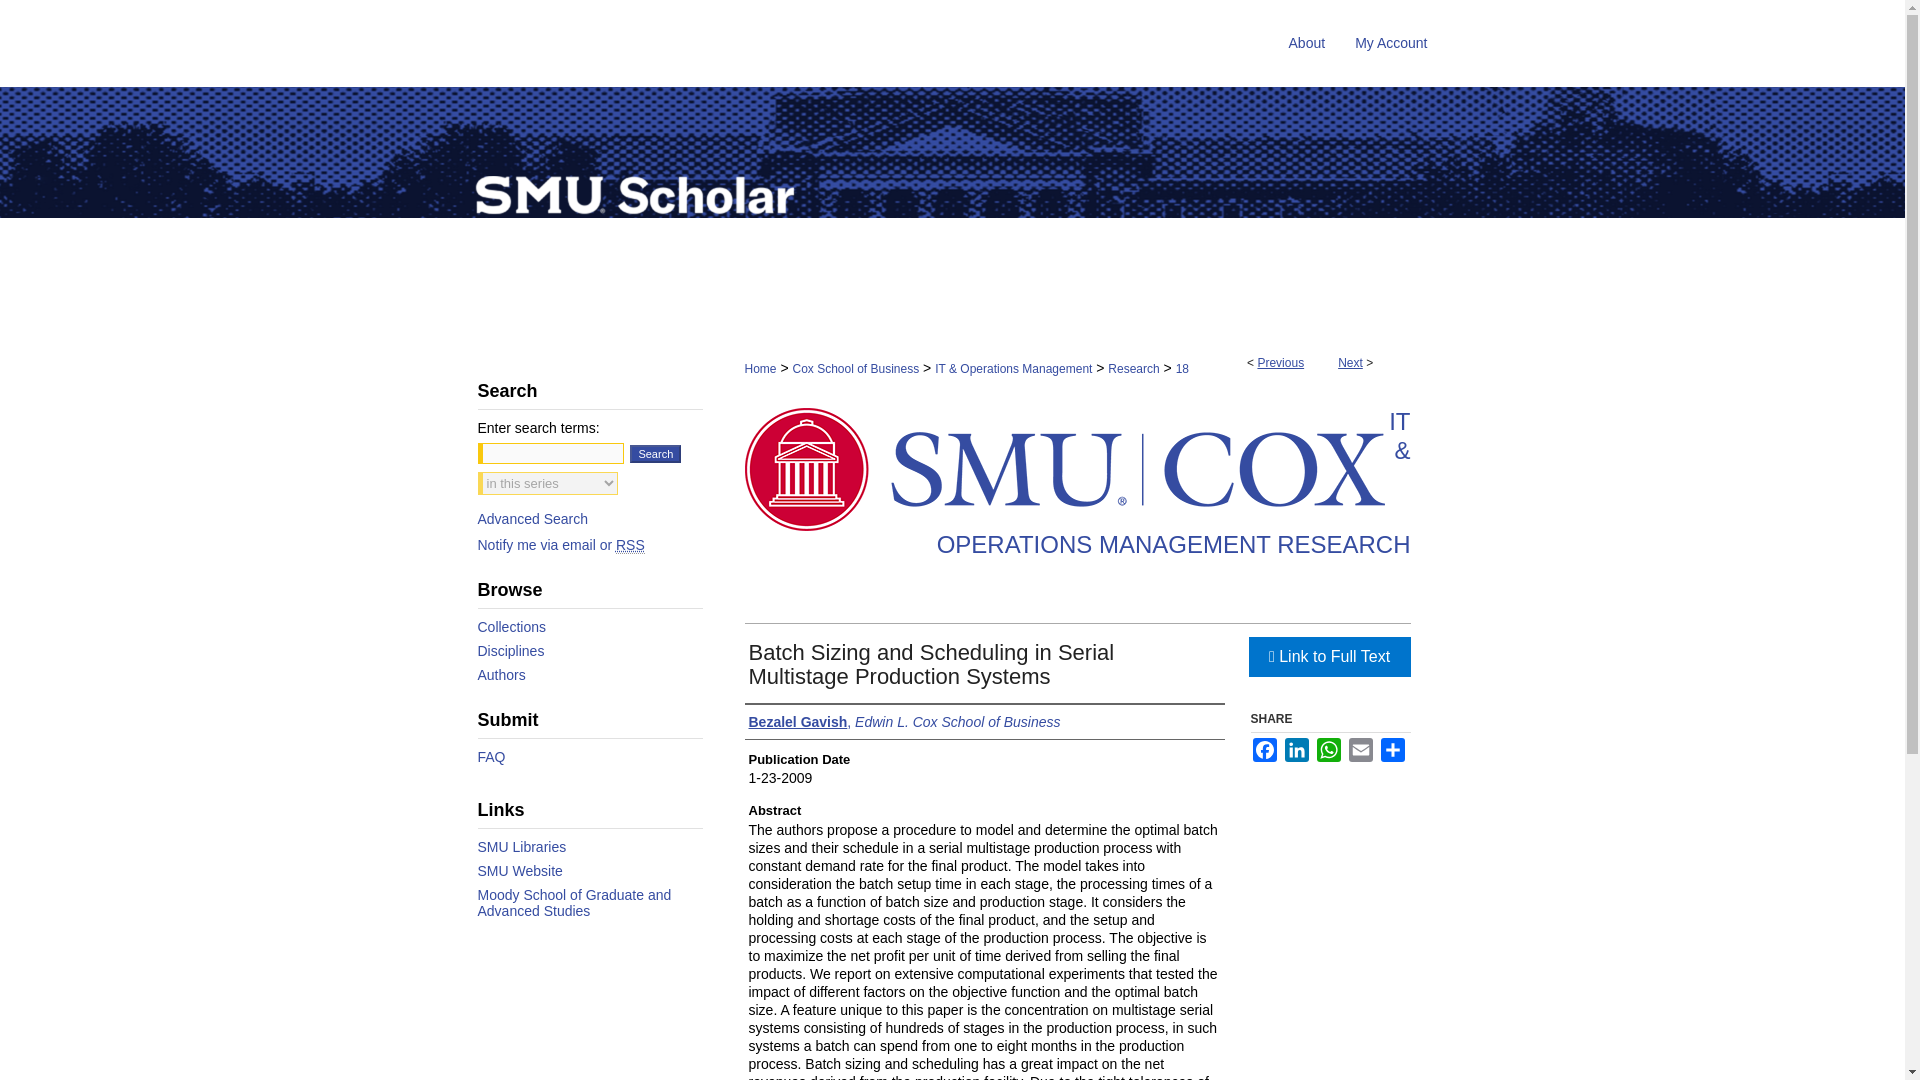 This screenshot has width=1920, height=1080. What do you see at coordinates (1133, 368) in the screenshot?
I see `Research` at bounding box center [1133, 368].